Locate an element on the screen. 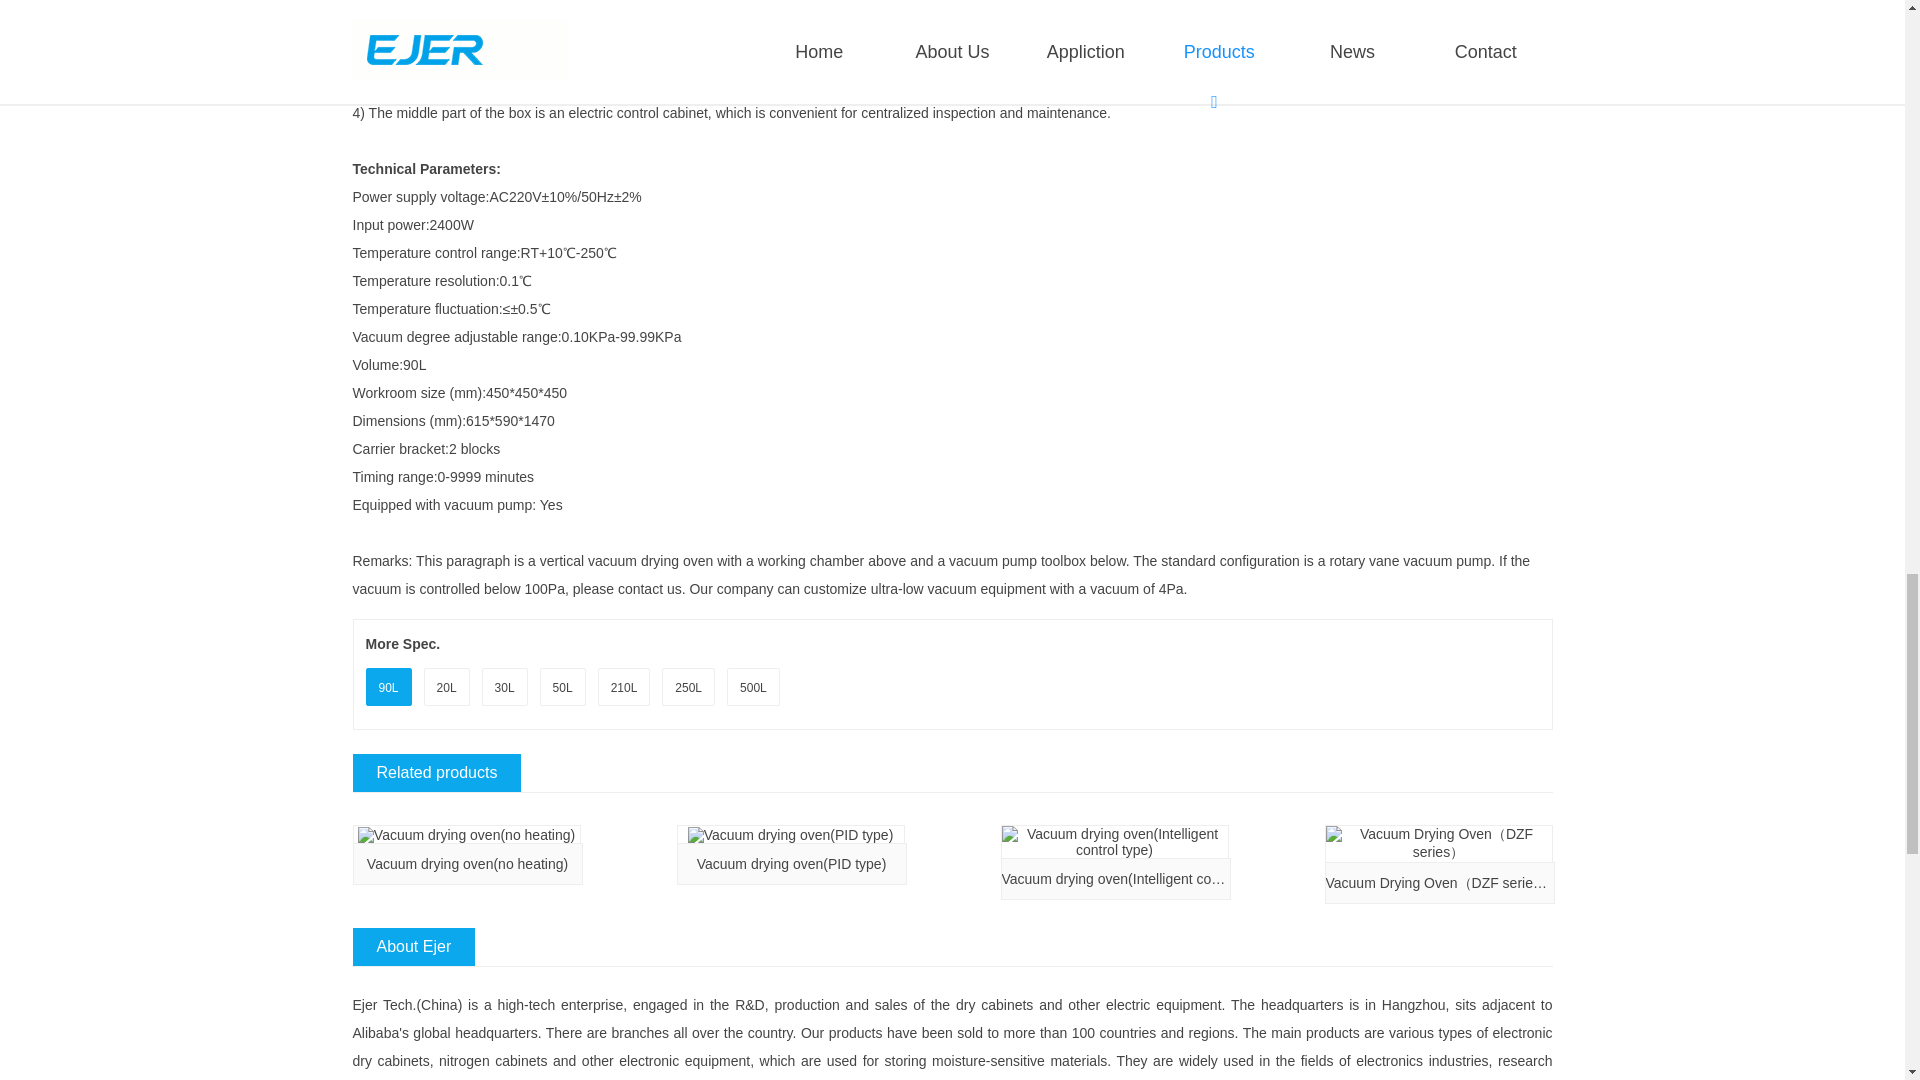 This screenshot has height=1080, width=1920. 50L is located at coordinates (562, 688).